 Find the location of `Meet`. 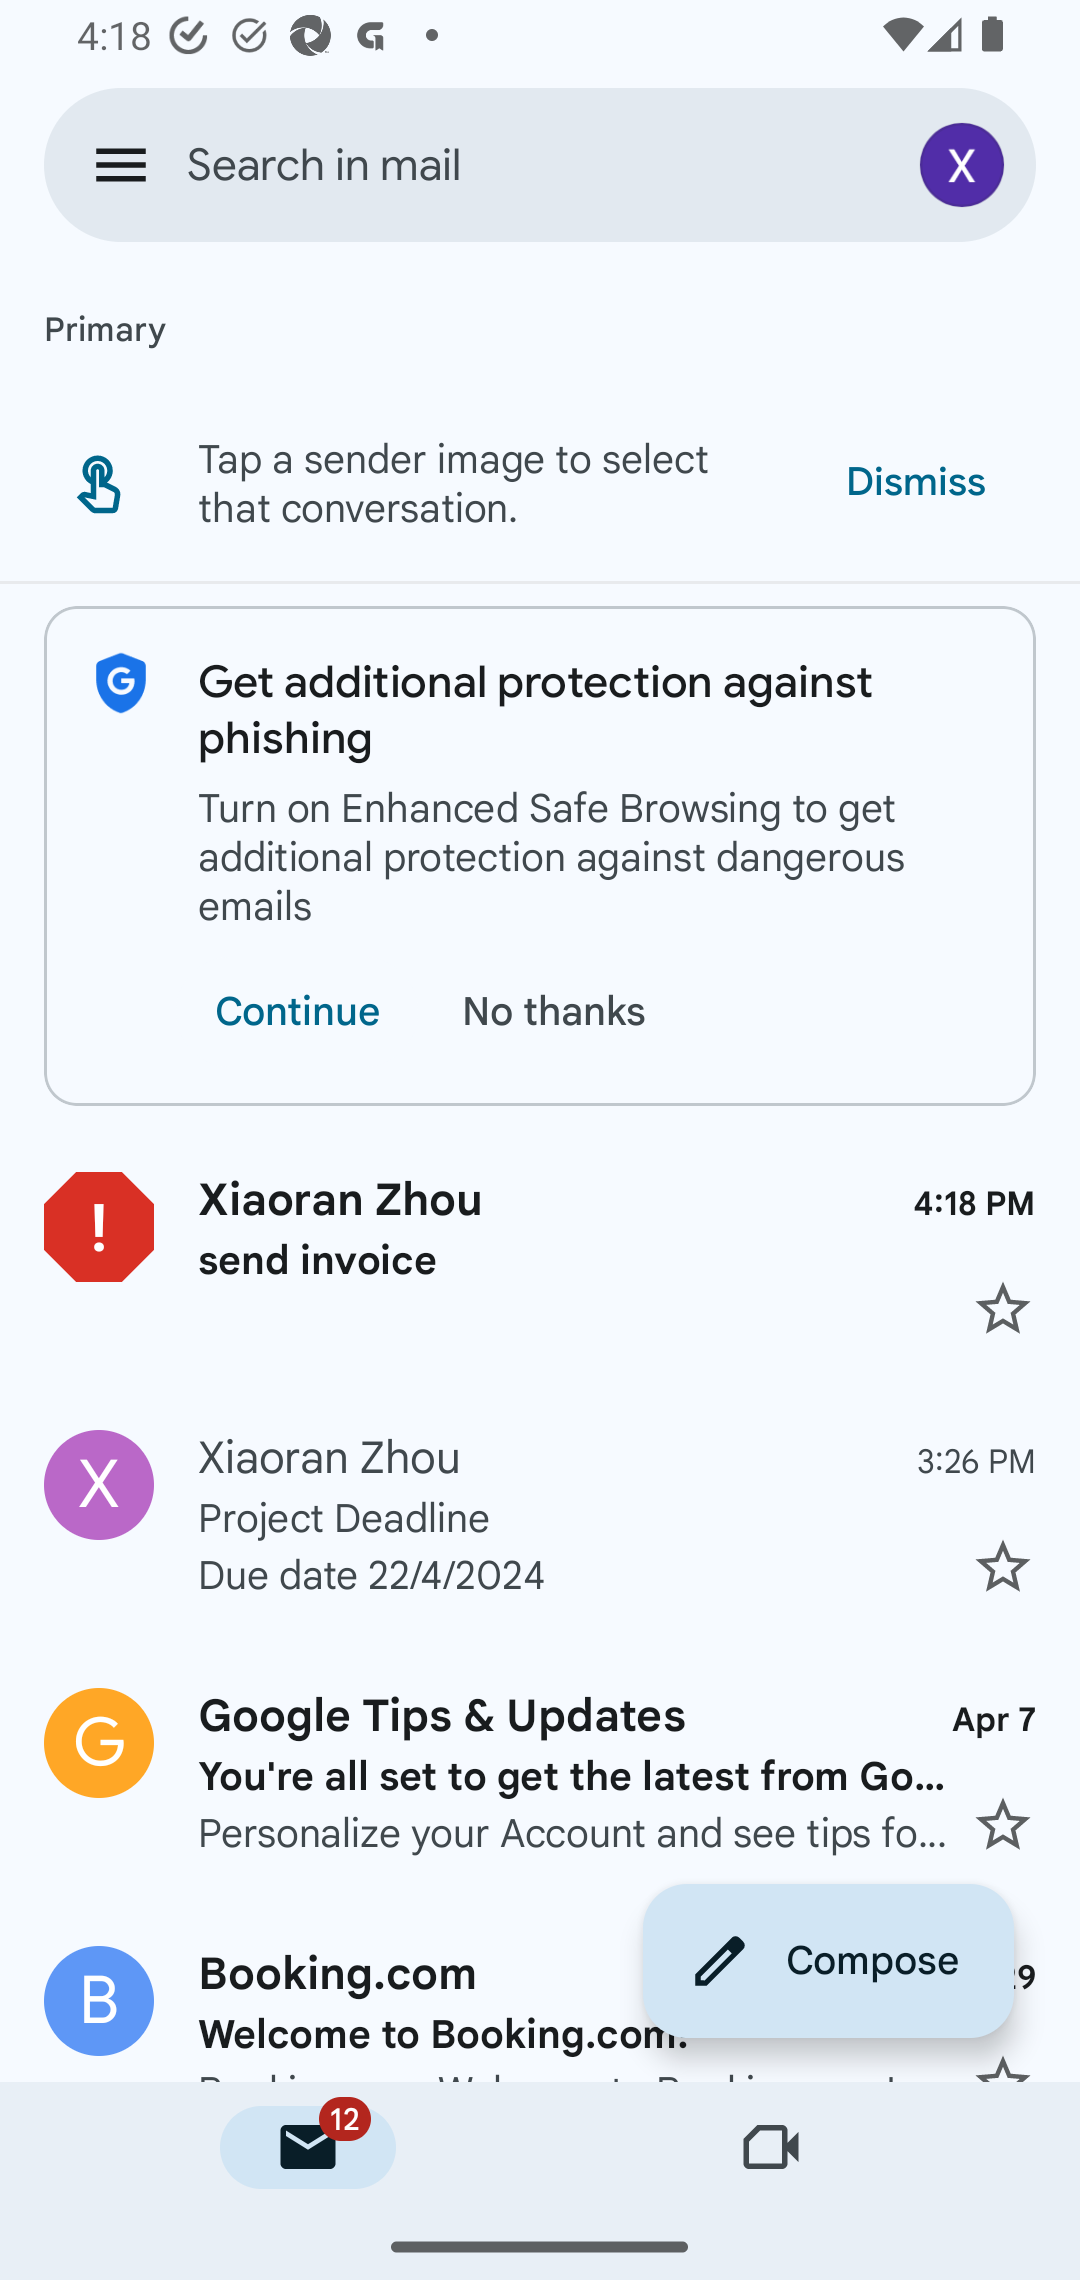

Meet is located at coordinates (772, 2147).